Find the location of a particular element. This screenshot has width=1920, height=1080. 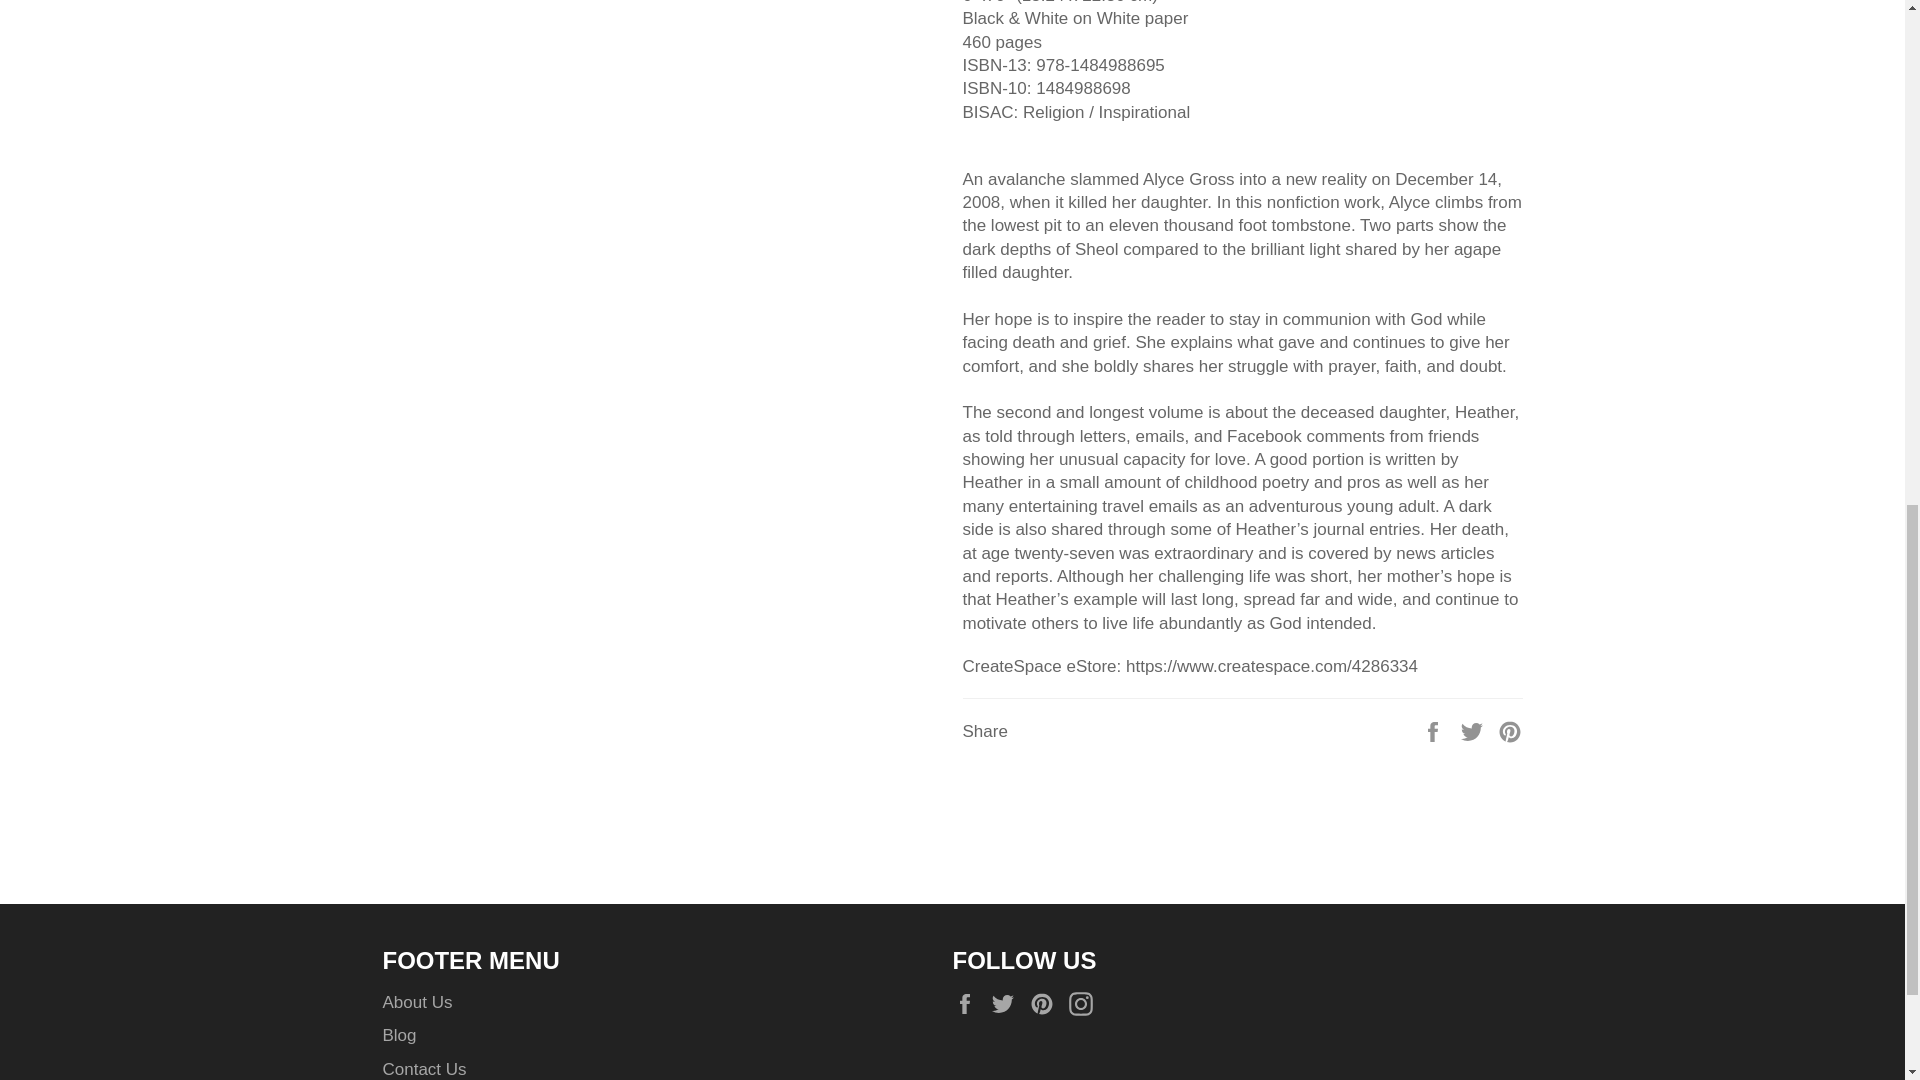

lighthousechristianpublishing on Pinterest is located at coordinates (1046, 1004).